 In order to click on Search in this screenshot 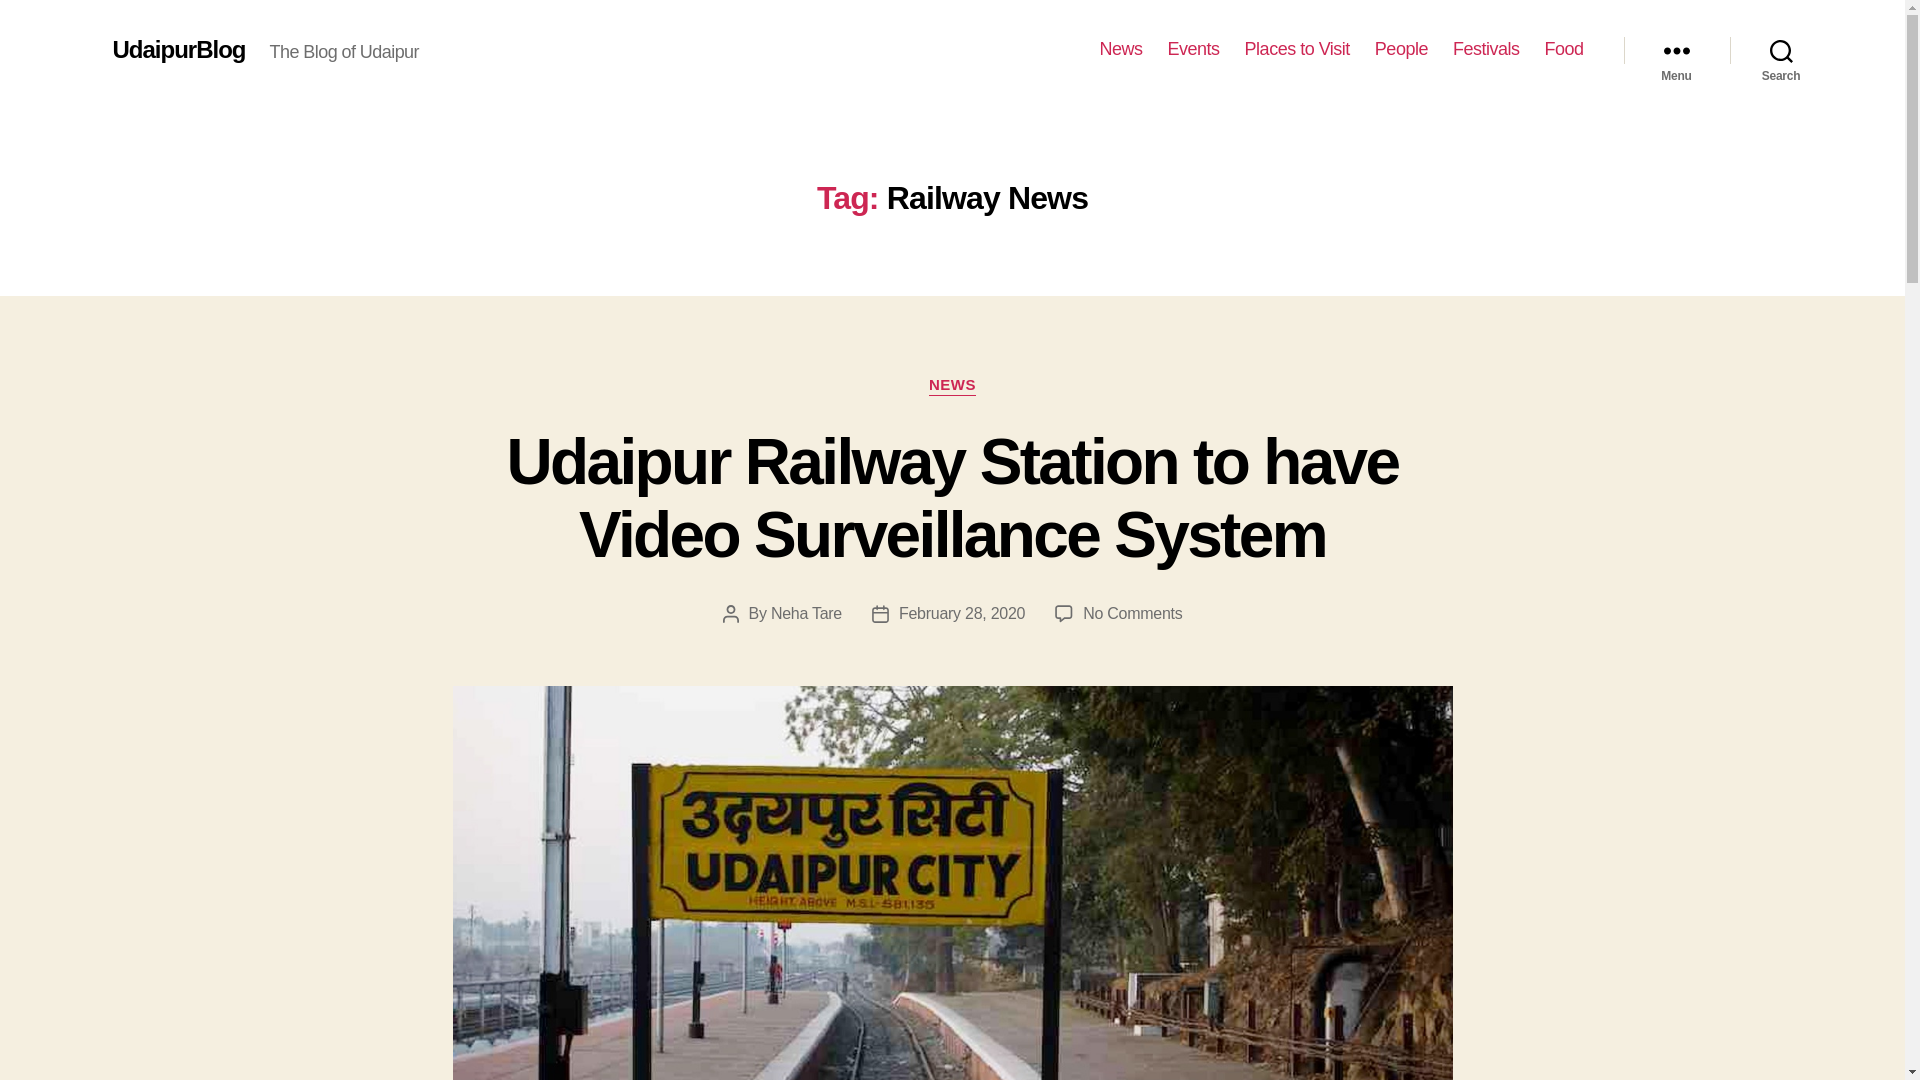, I will do `click(1781, 50)`.